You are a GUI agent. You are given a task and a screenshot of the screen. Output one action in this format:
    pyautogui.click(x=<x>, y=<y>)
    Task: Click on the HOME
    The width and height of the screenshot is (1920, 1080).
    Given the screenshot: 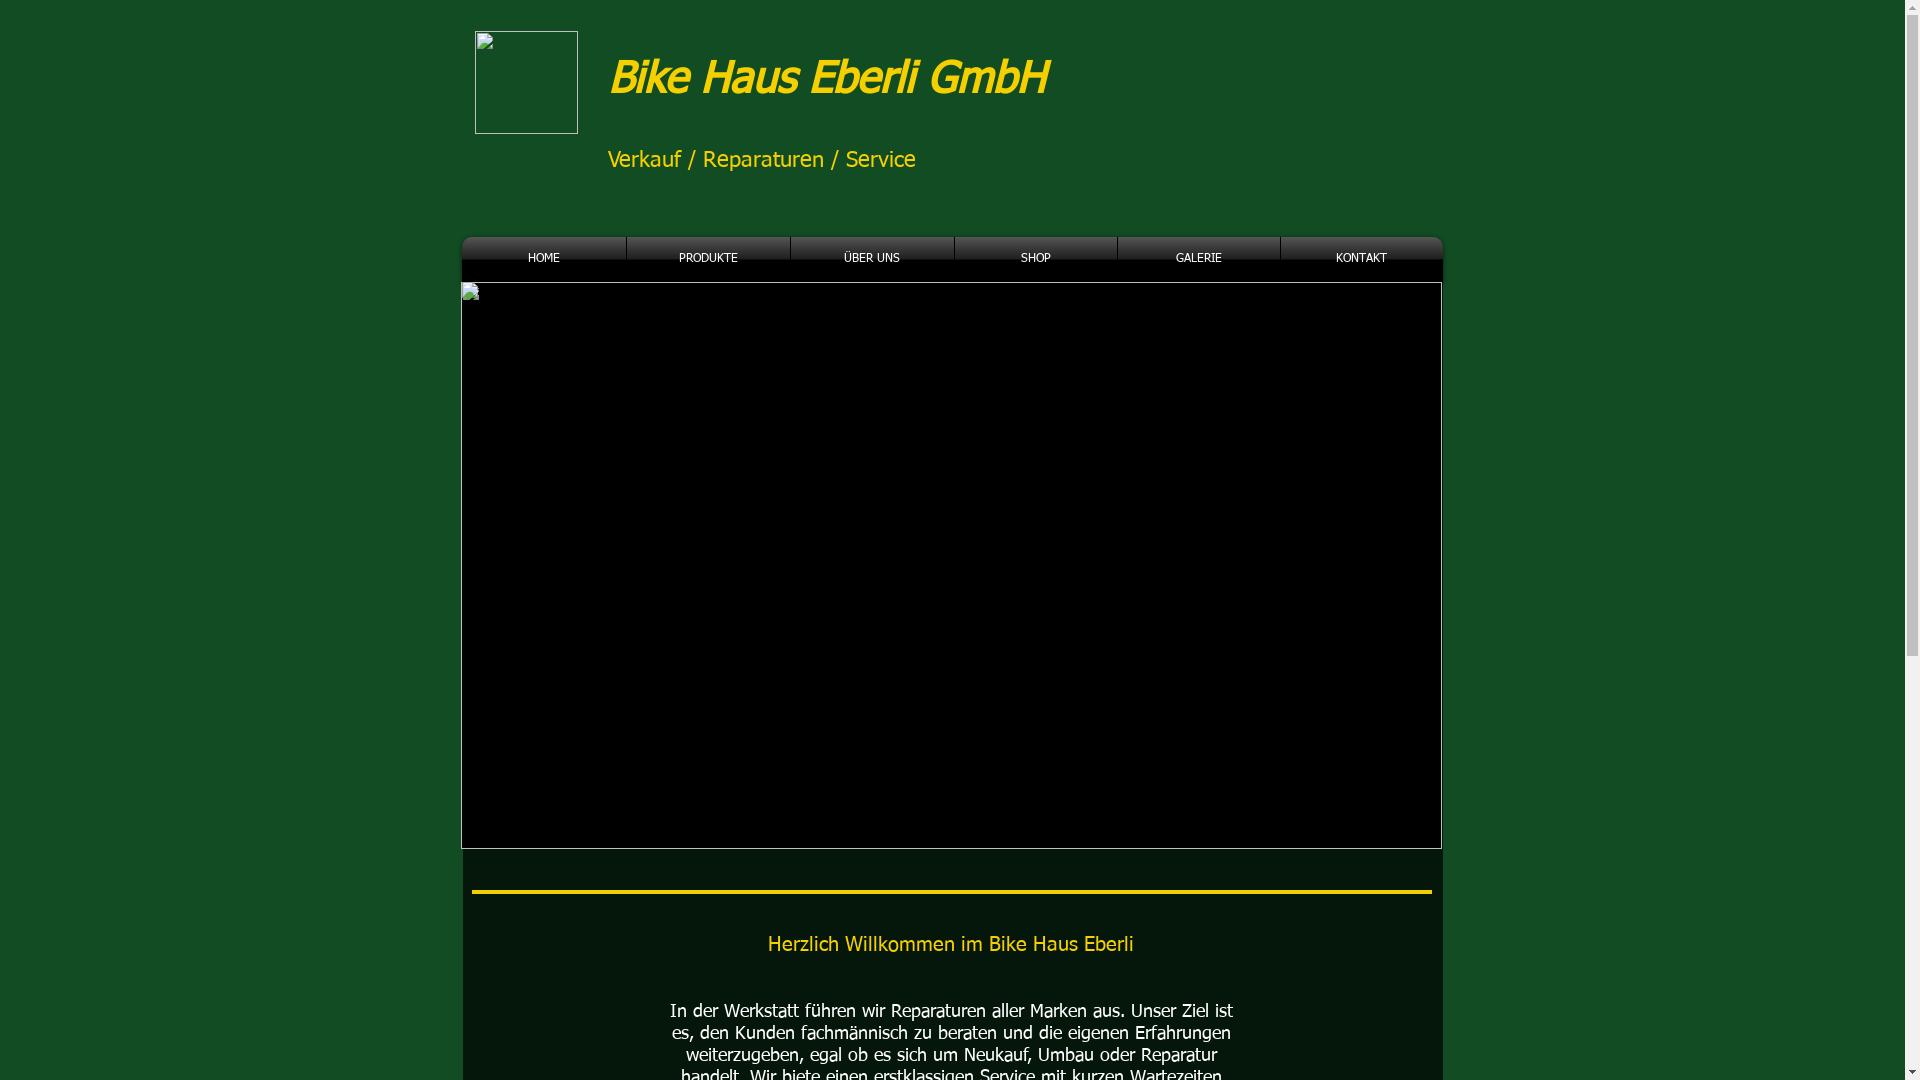 What is the action you would take?
    pyautogui.click(x=544, y=260)
    